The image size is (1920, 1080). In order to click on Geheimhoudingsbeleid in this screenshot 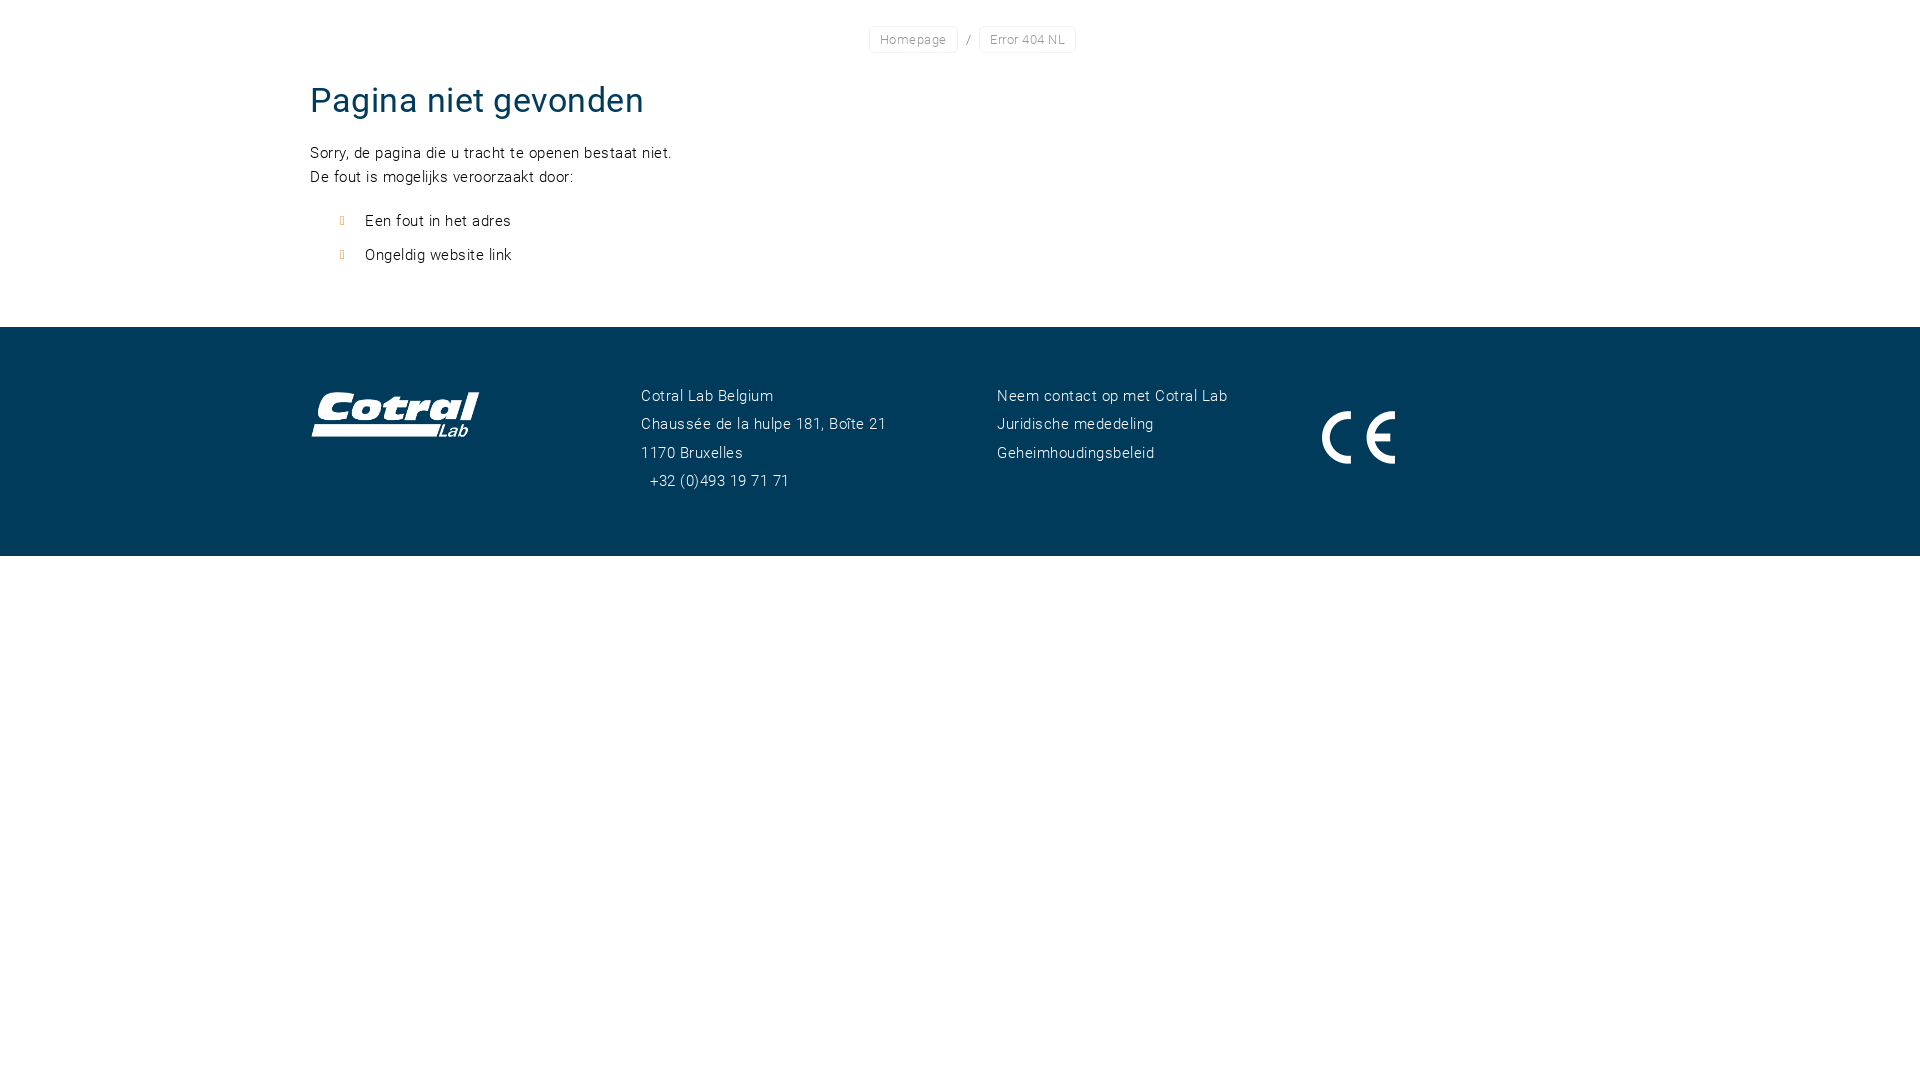, I will do `click(1076, 453)`.